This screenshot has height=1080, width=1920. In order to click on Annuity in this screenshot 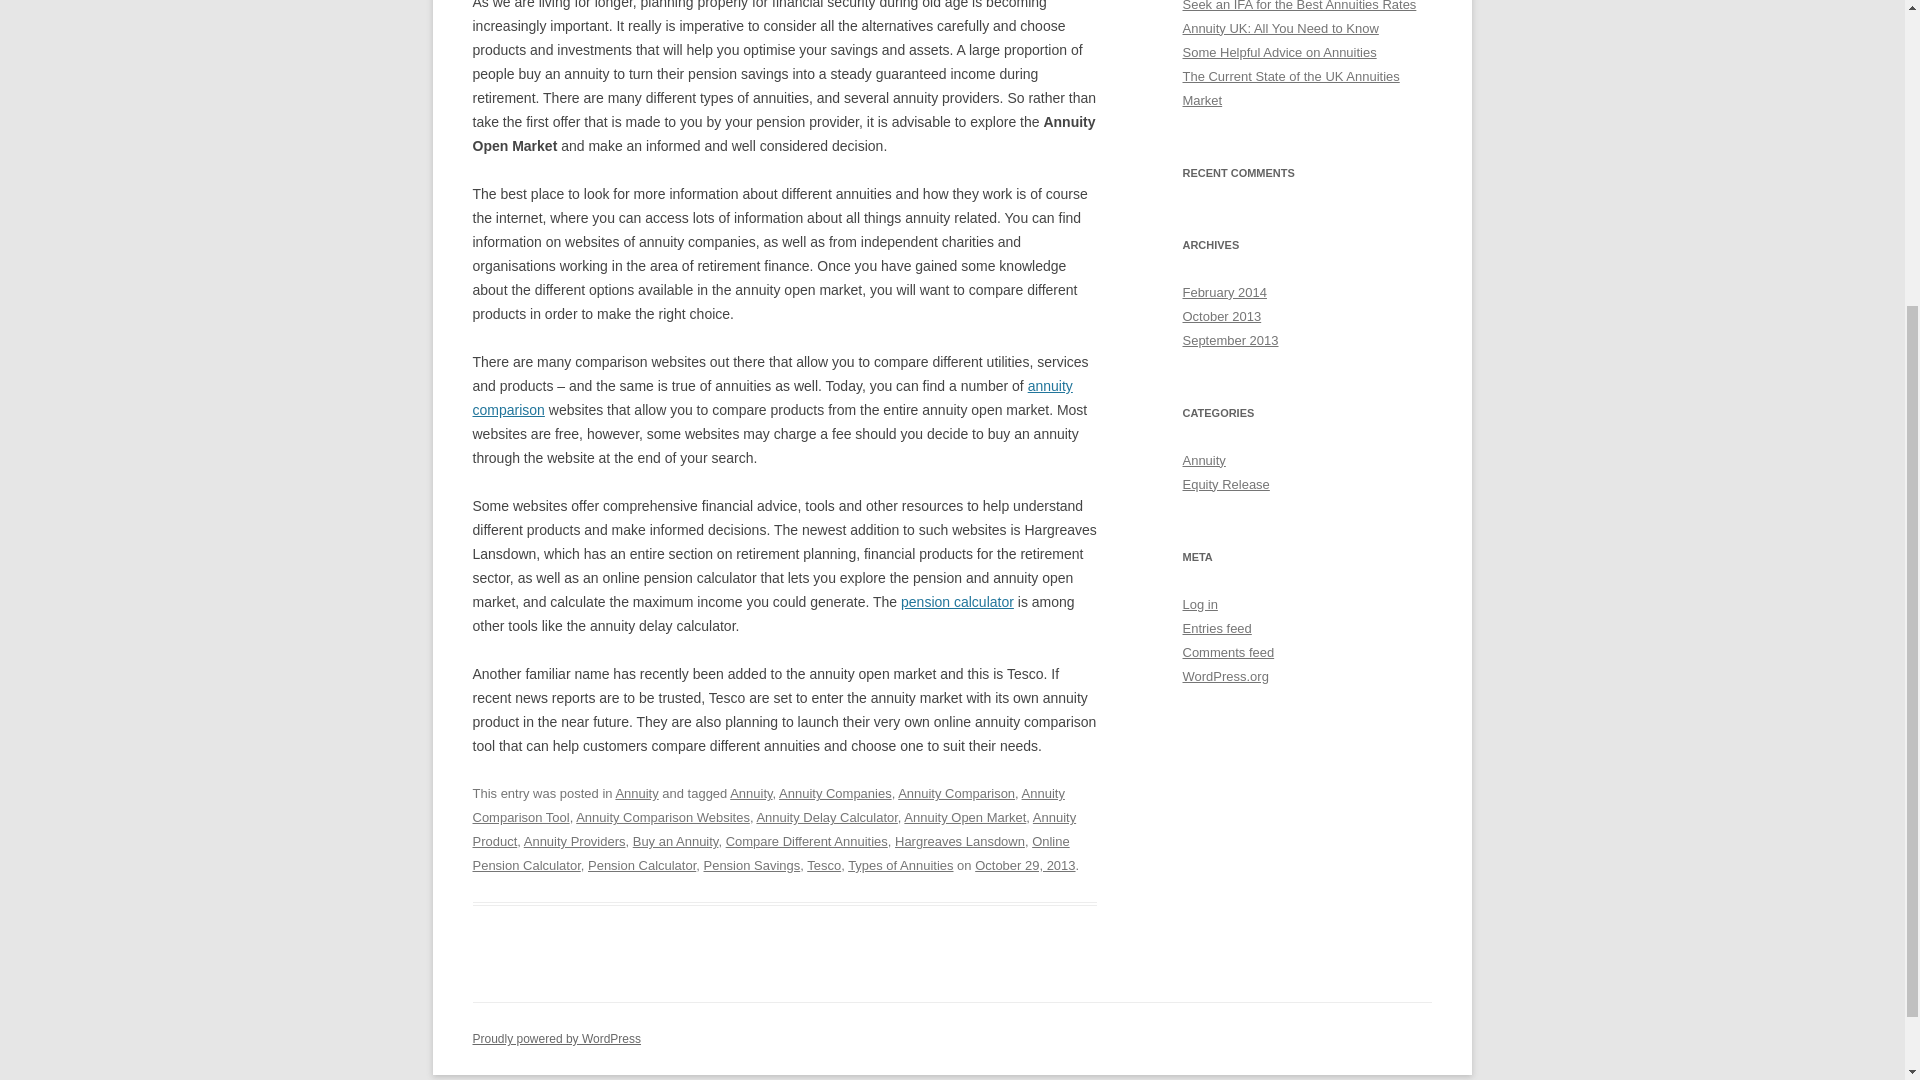, I will do `click(1203, 460)`.